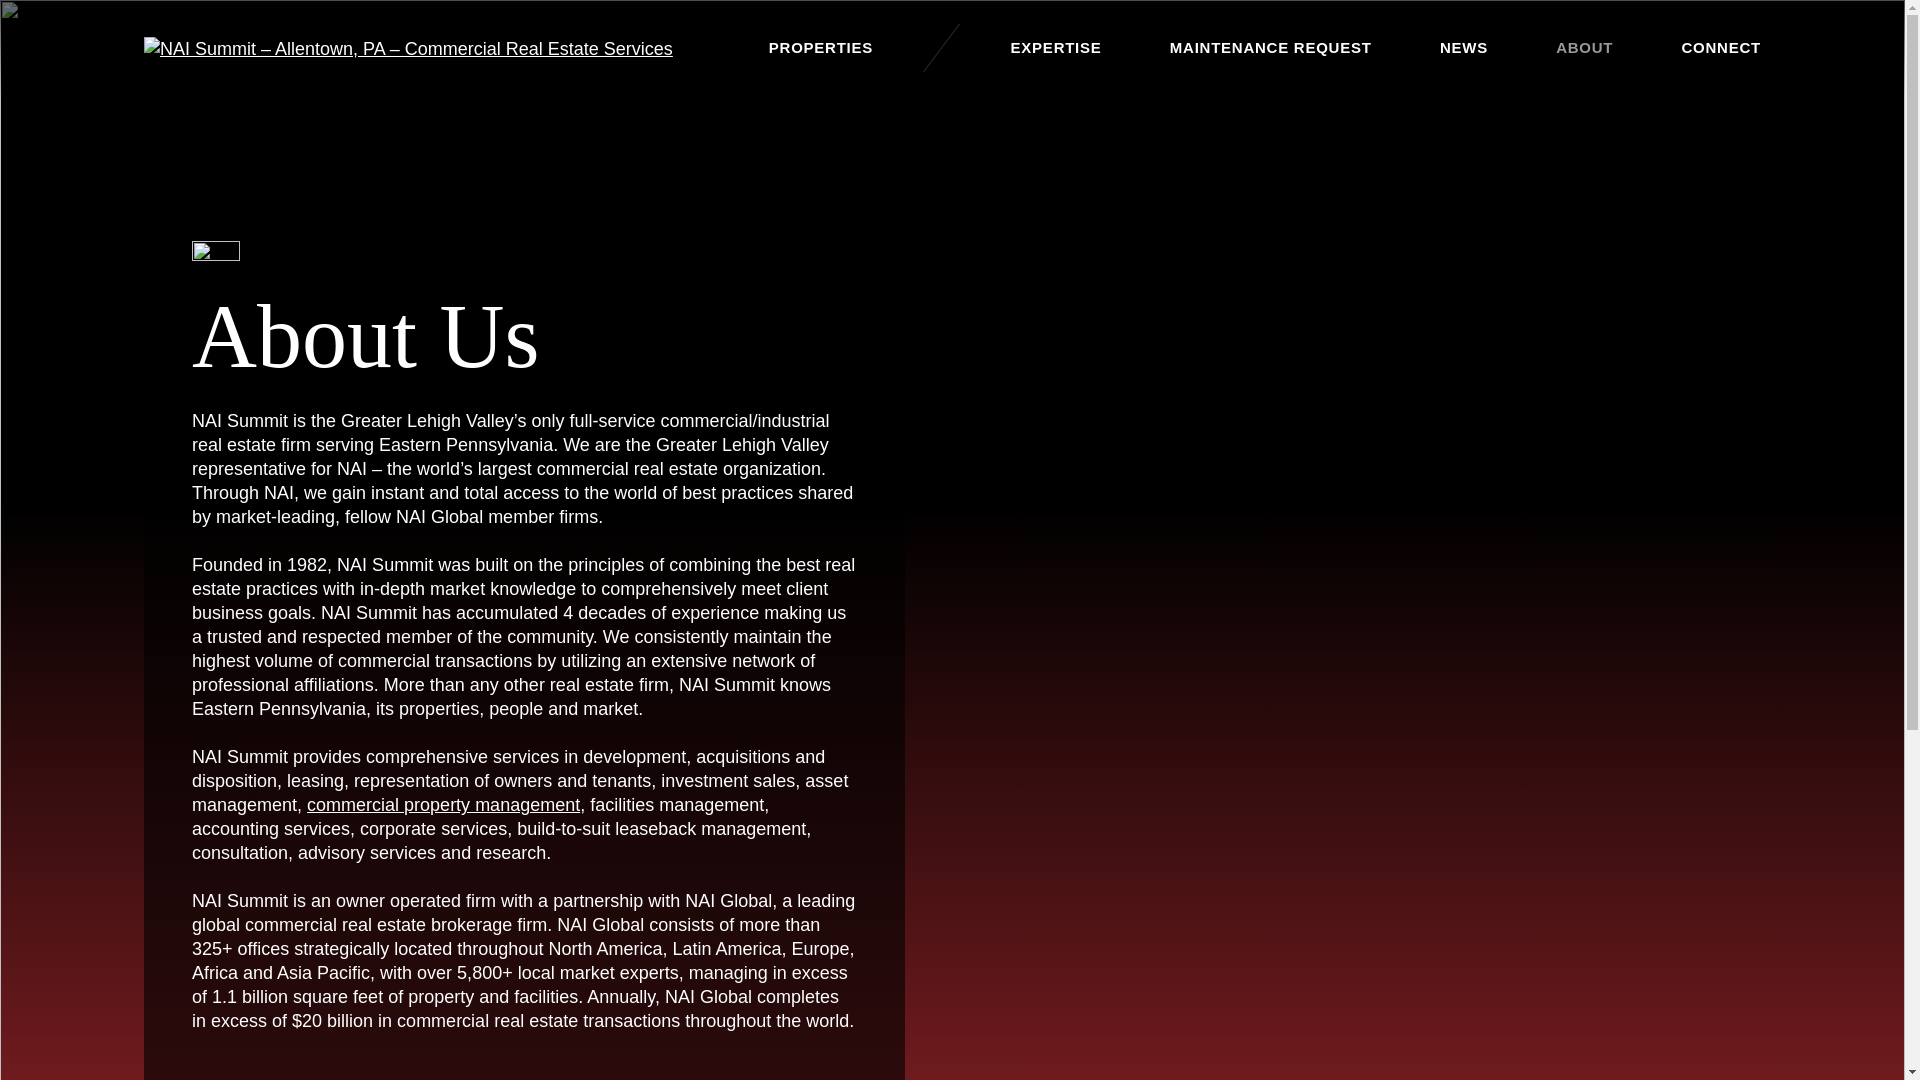 Image resolution: width=1920 pixels, height=1080 pixels. Describe the element at coordinates (1464, 48) in the screenshot. I see `NEWS` at that location.